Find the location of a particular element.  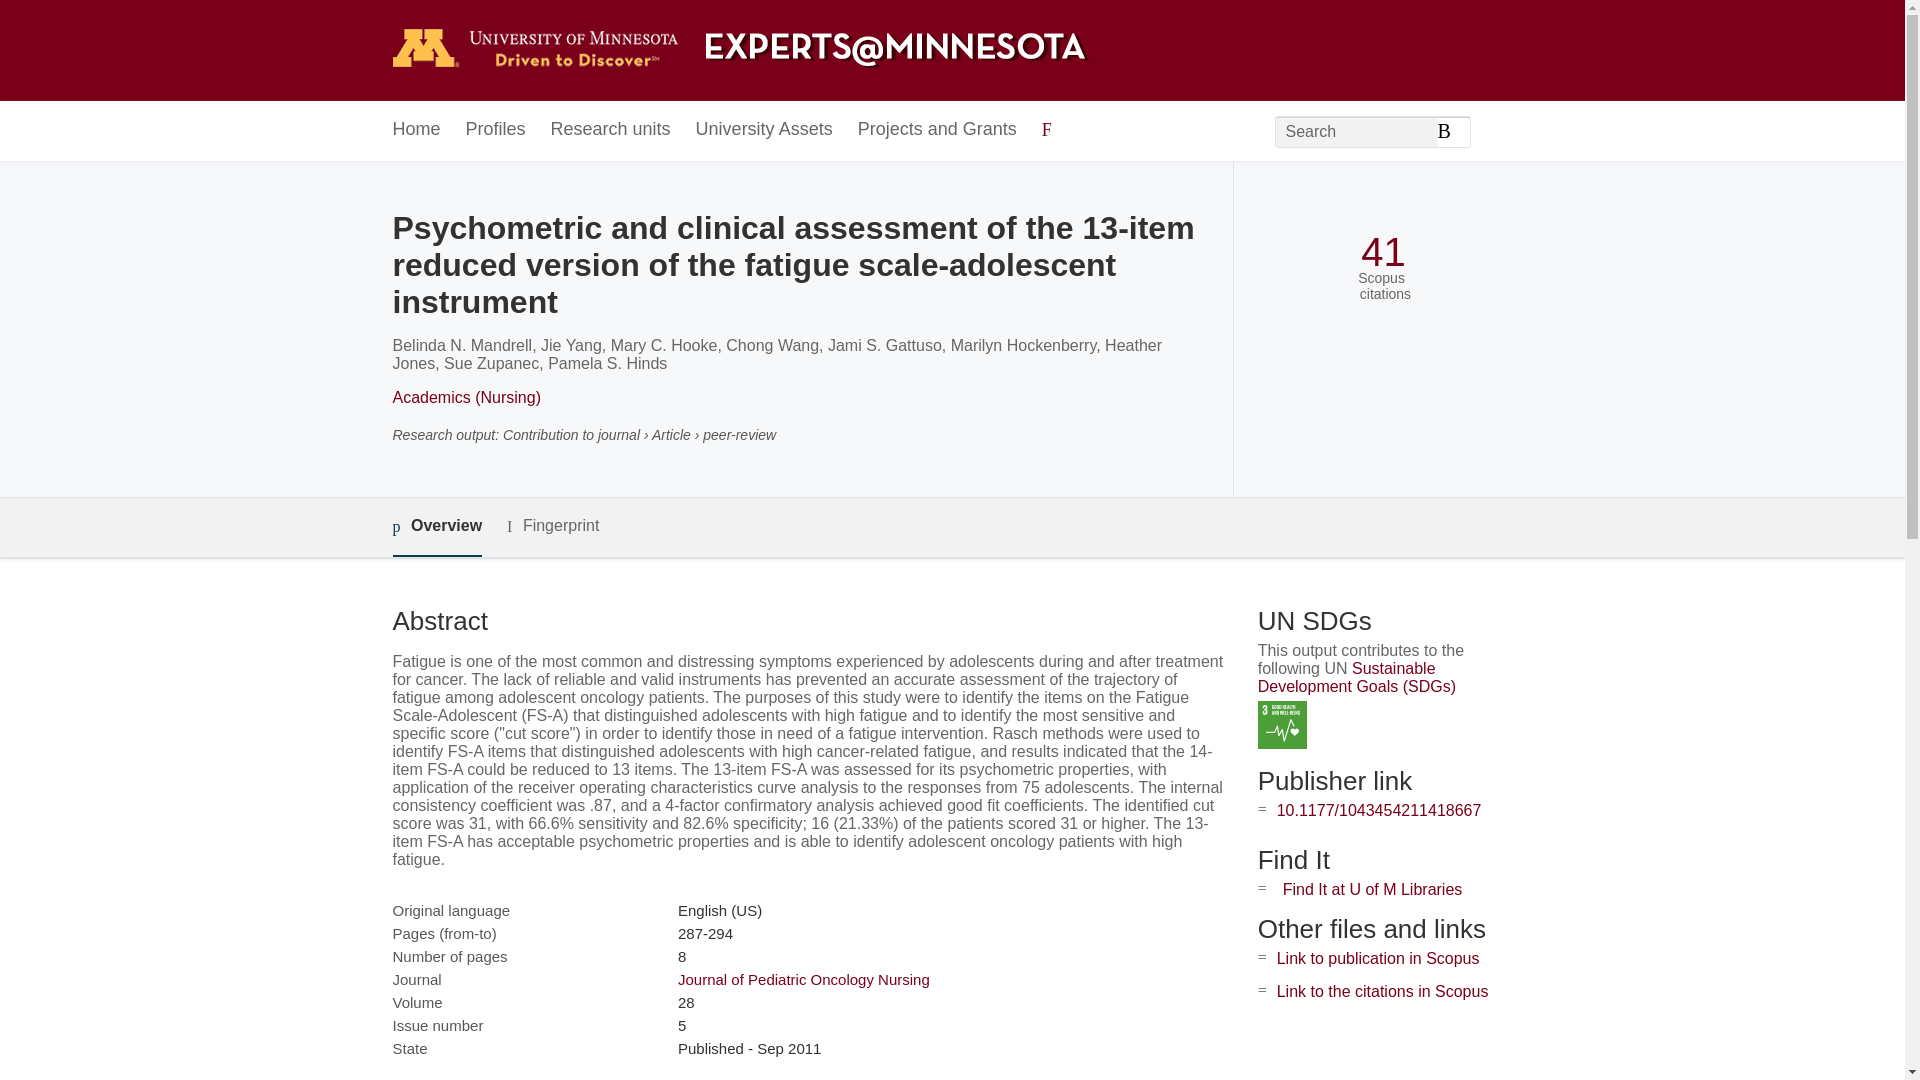

Link to the citations in Scopus is located at coordinates (1382, 991).